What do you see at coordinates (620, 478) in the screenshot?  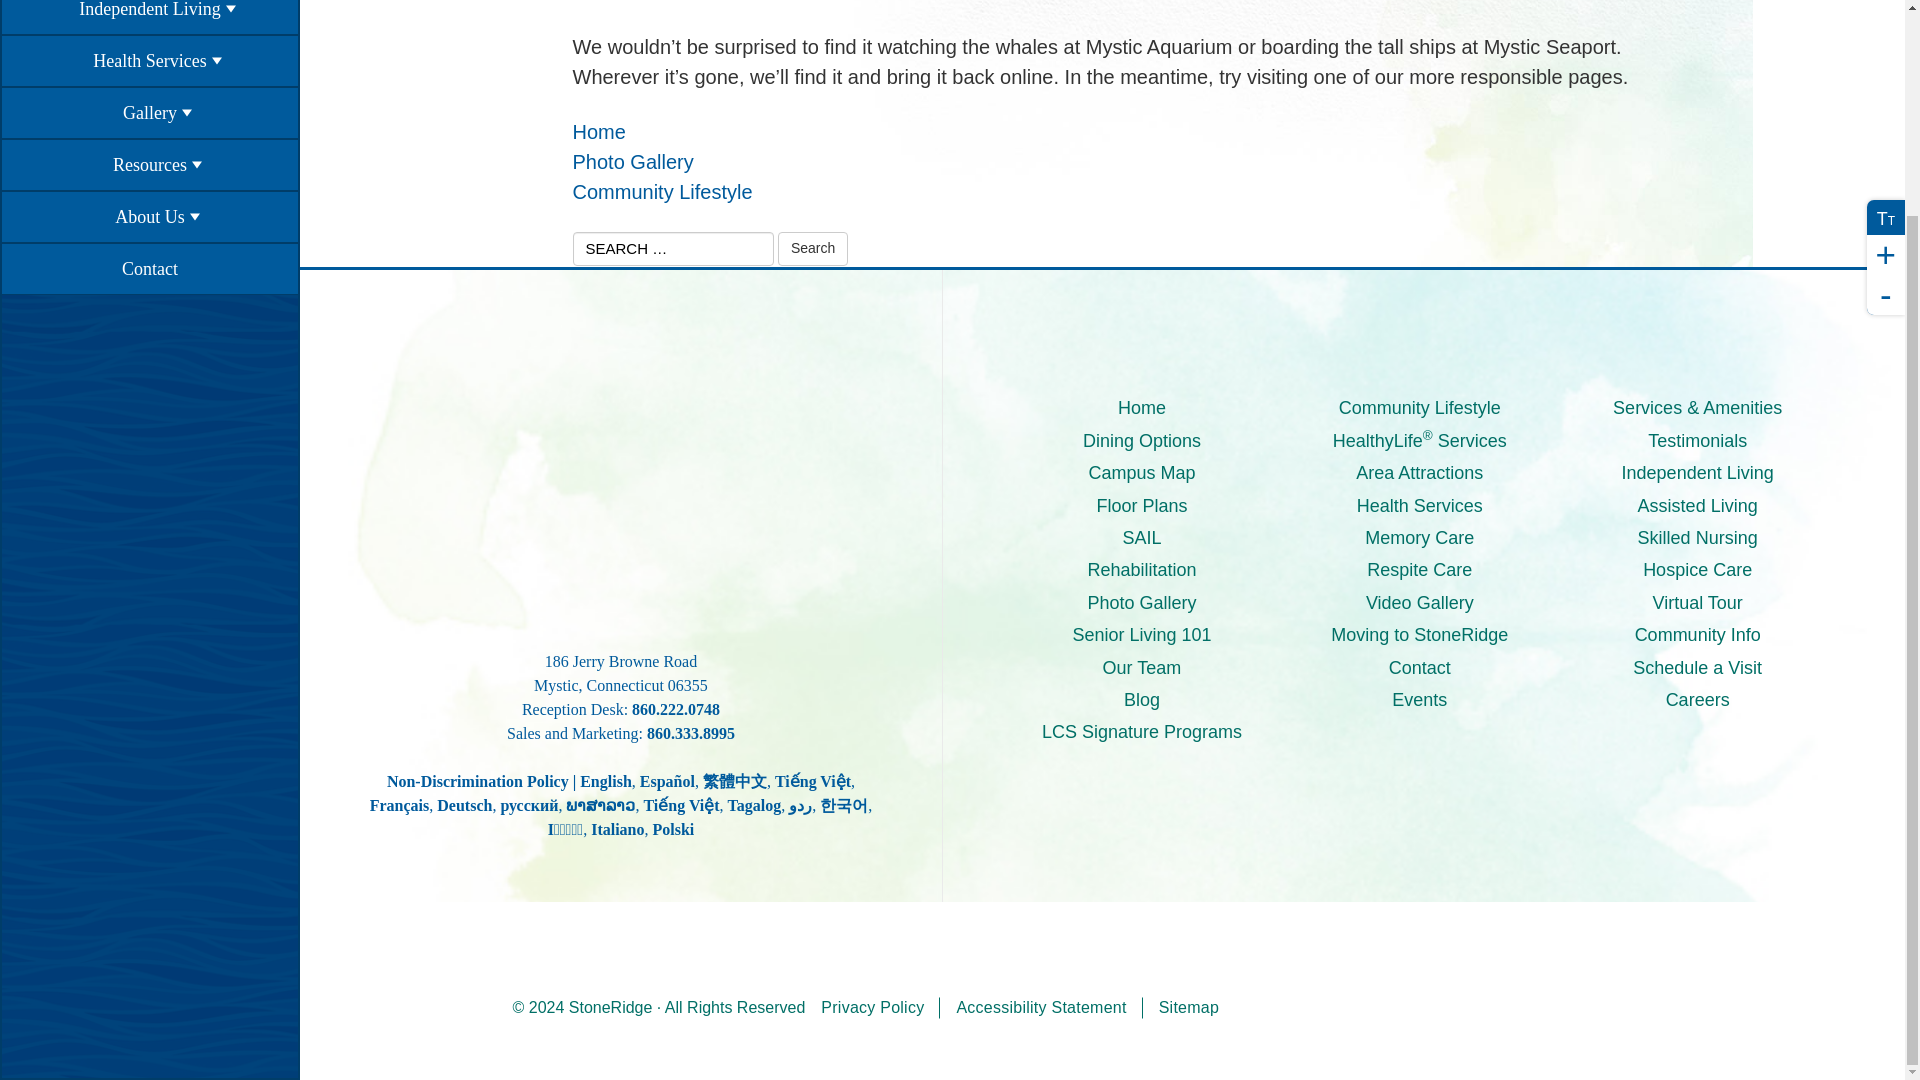 I see `StoneRidge` at bounding box center [620, 478].